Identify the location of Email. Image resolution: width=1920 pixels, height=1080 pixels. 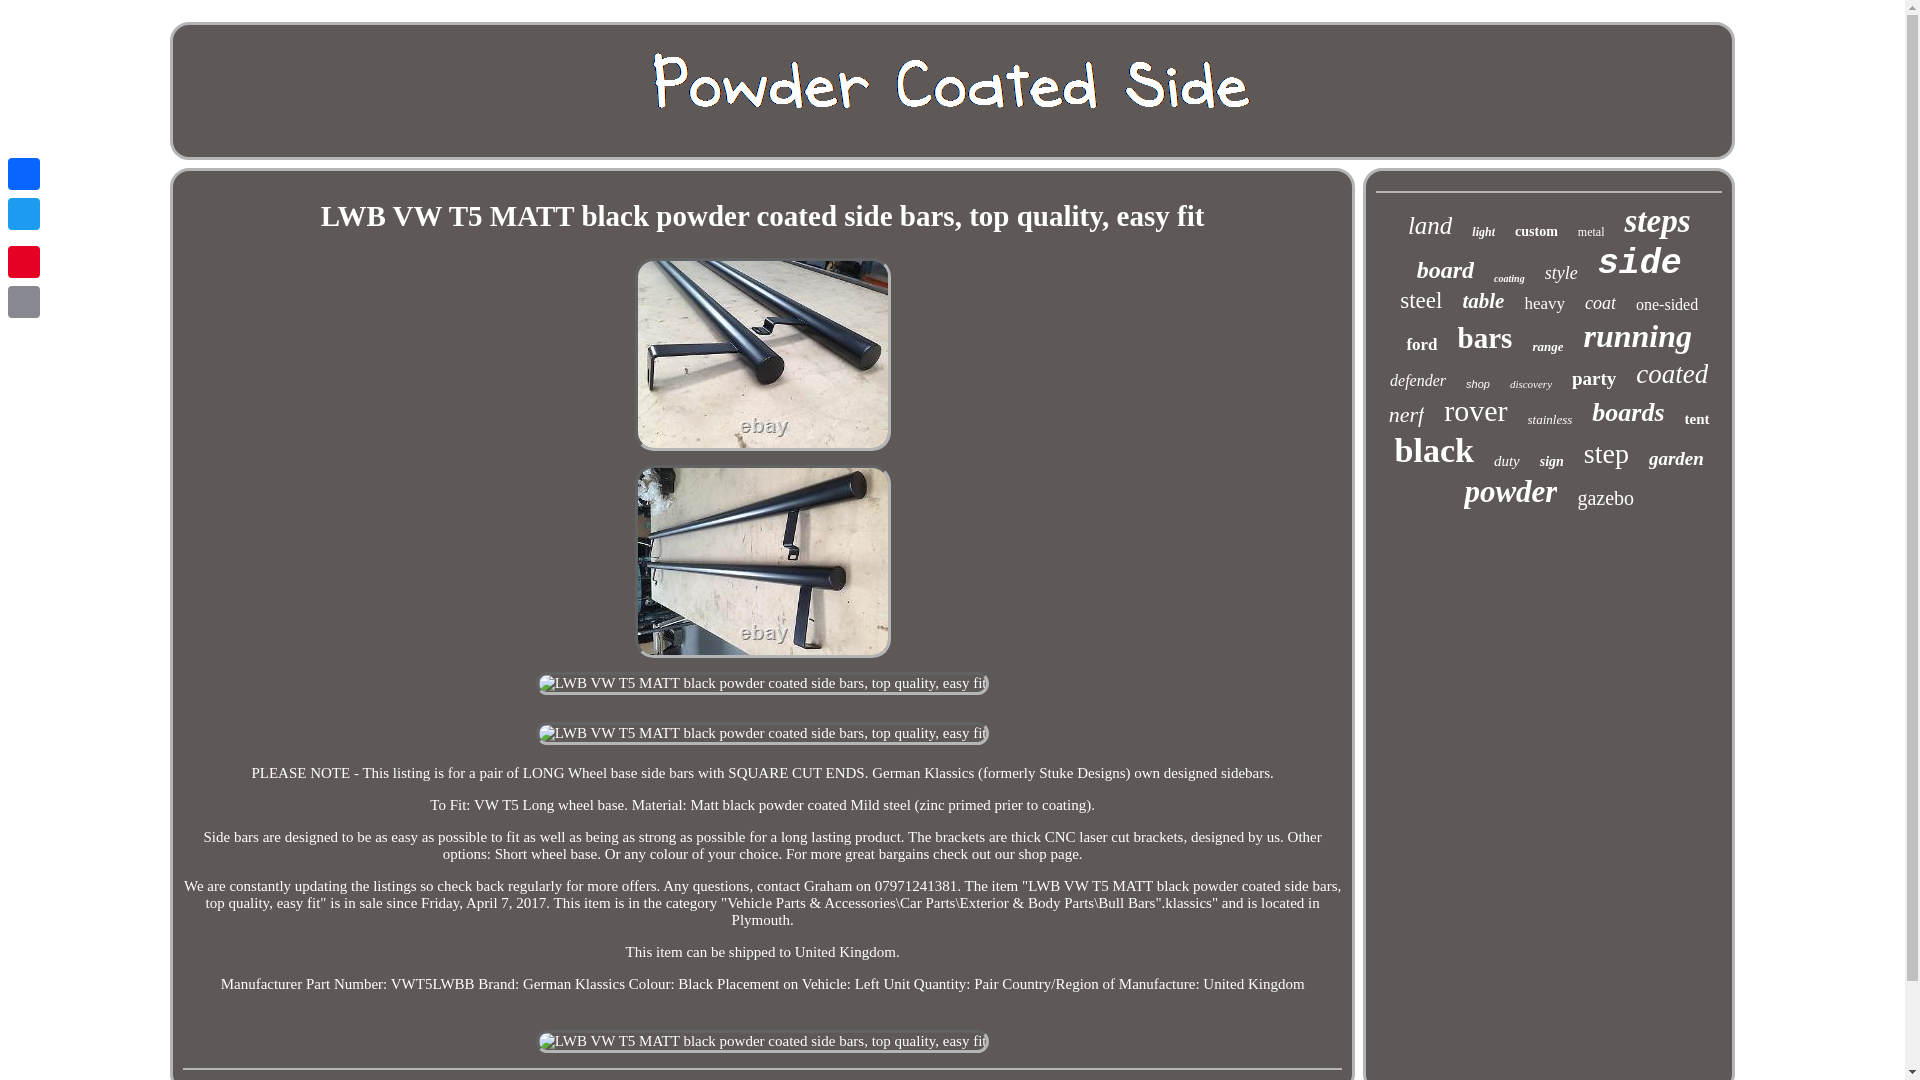
(24, 301).